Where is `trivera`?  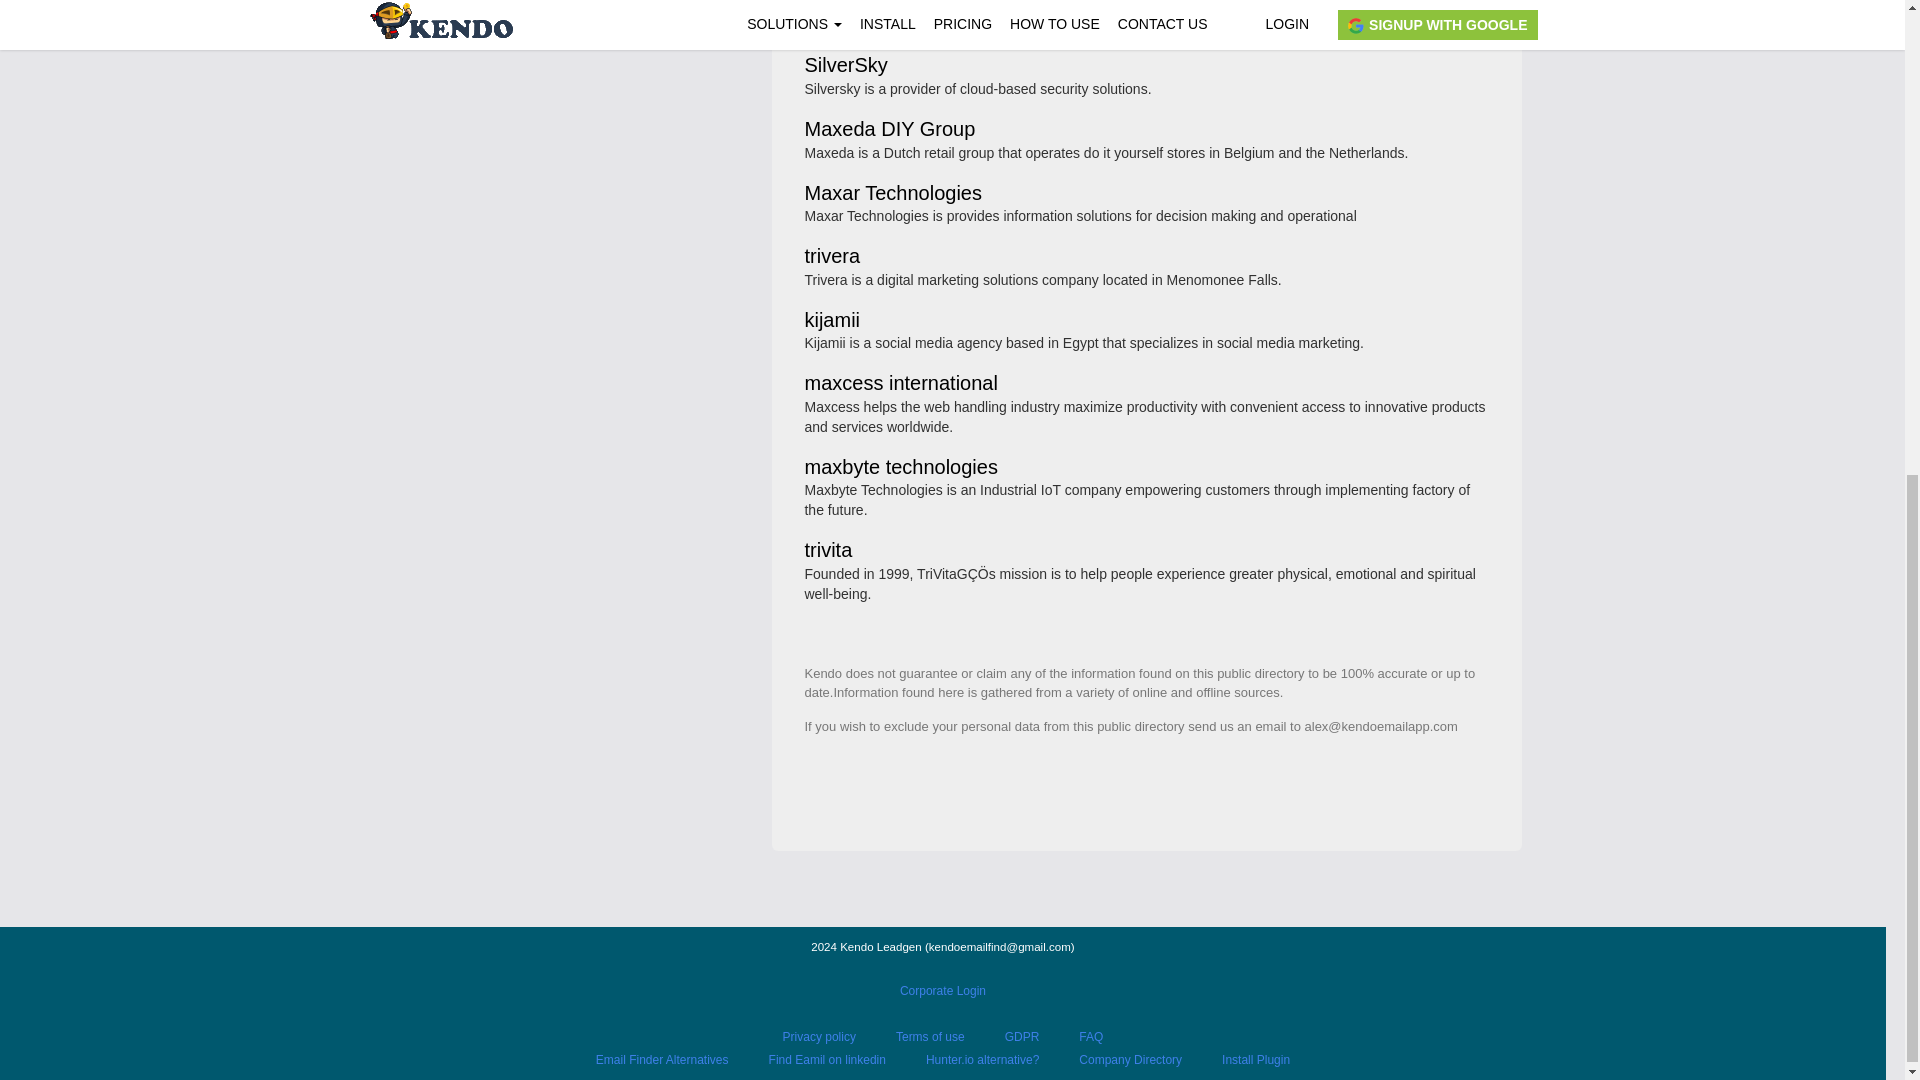 trivera is located at coordinates (832, 257).